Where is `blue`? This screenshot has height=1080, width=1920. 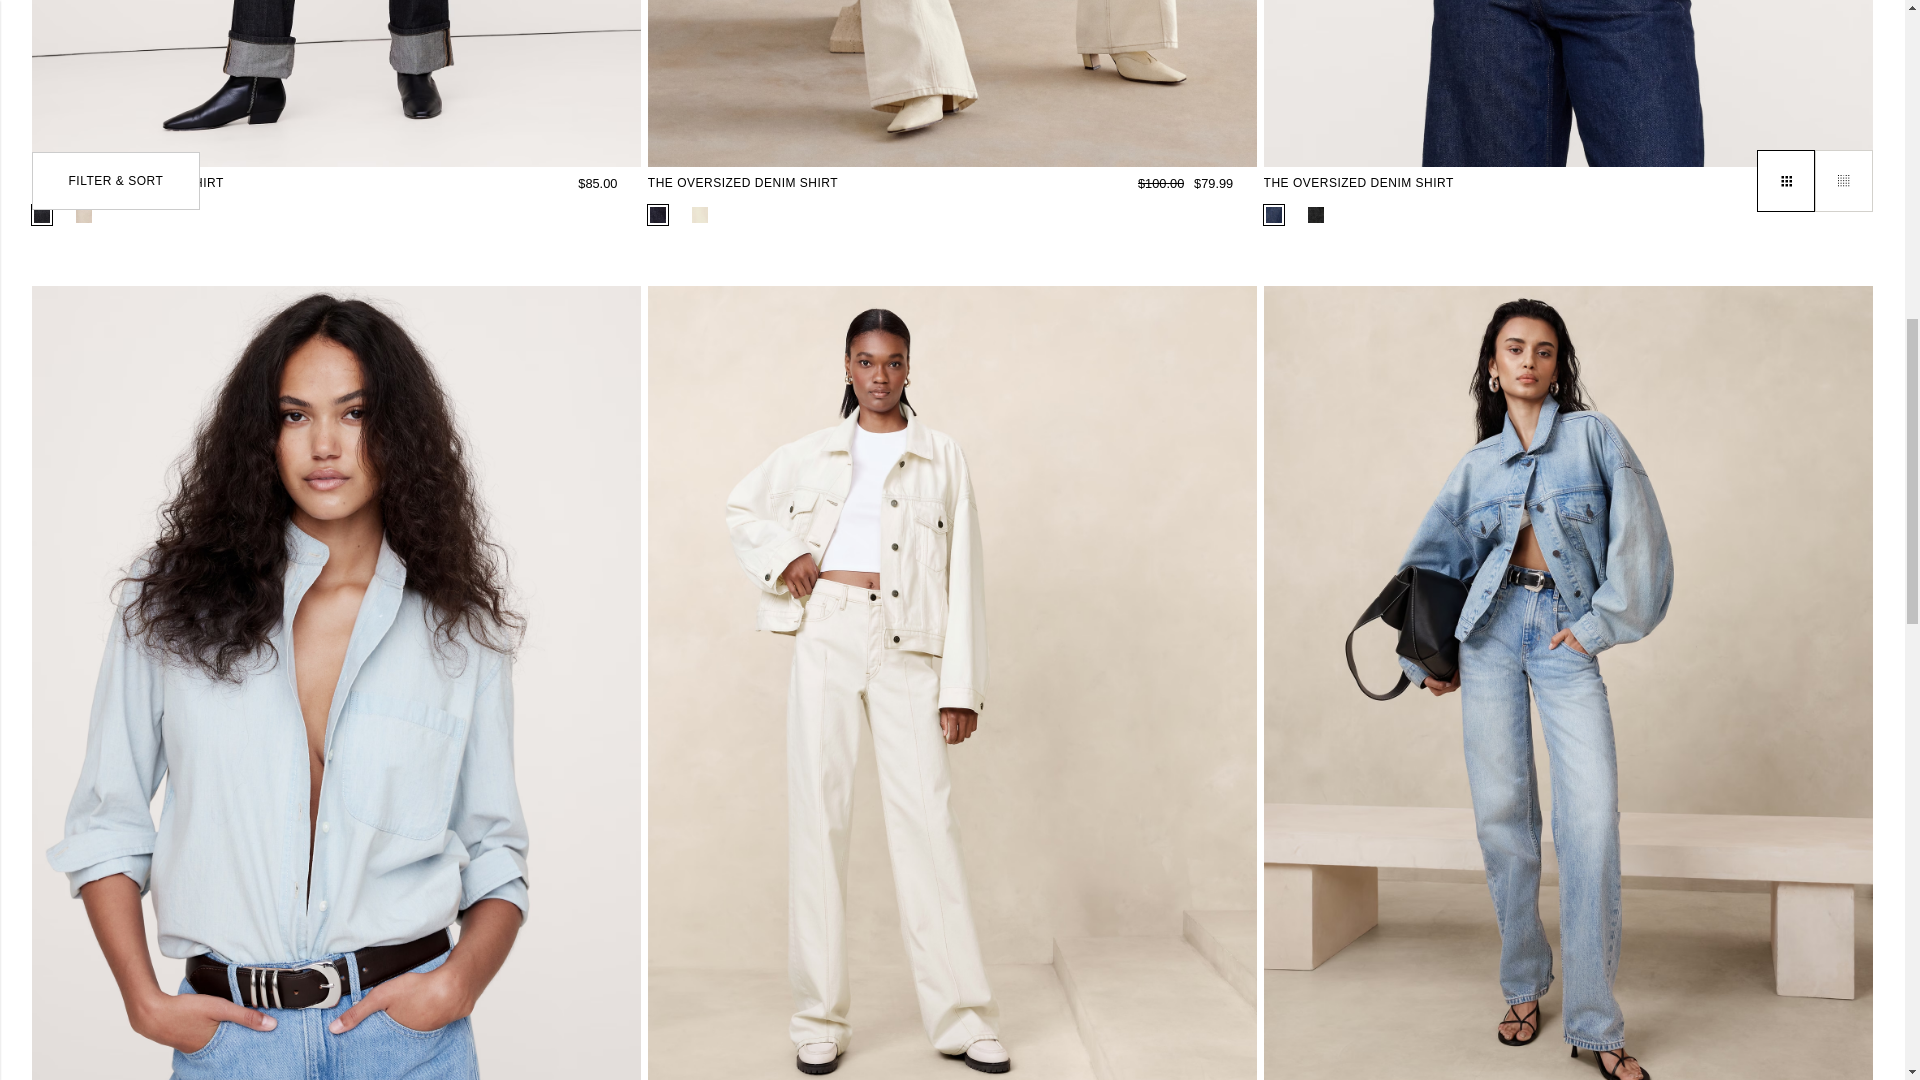
blue is located at coordinates (1274, 214).